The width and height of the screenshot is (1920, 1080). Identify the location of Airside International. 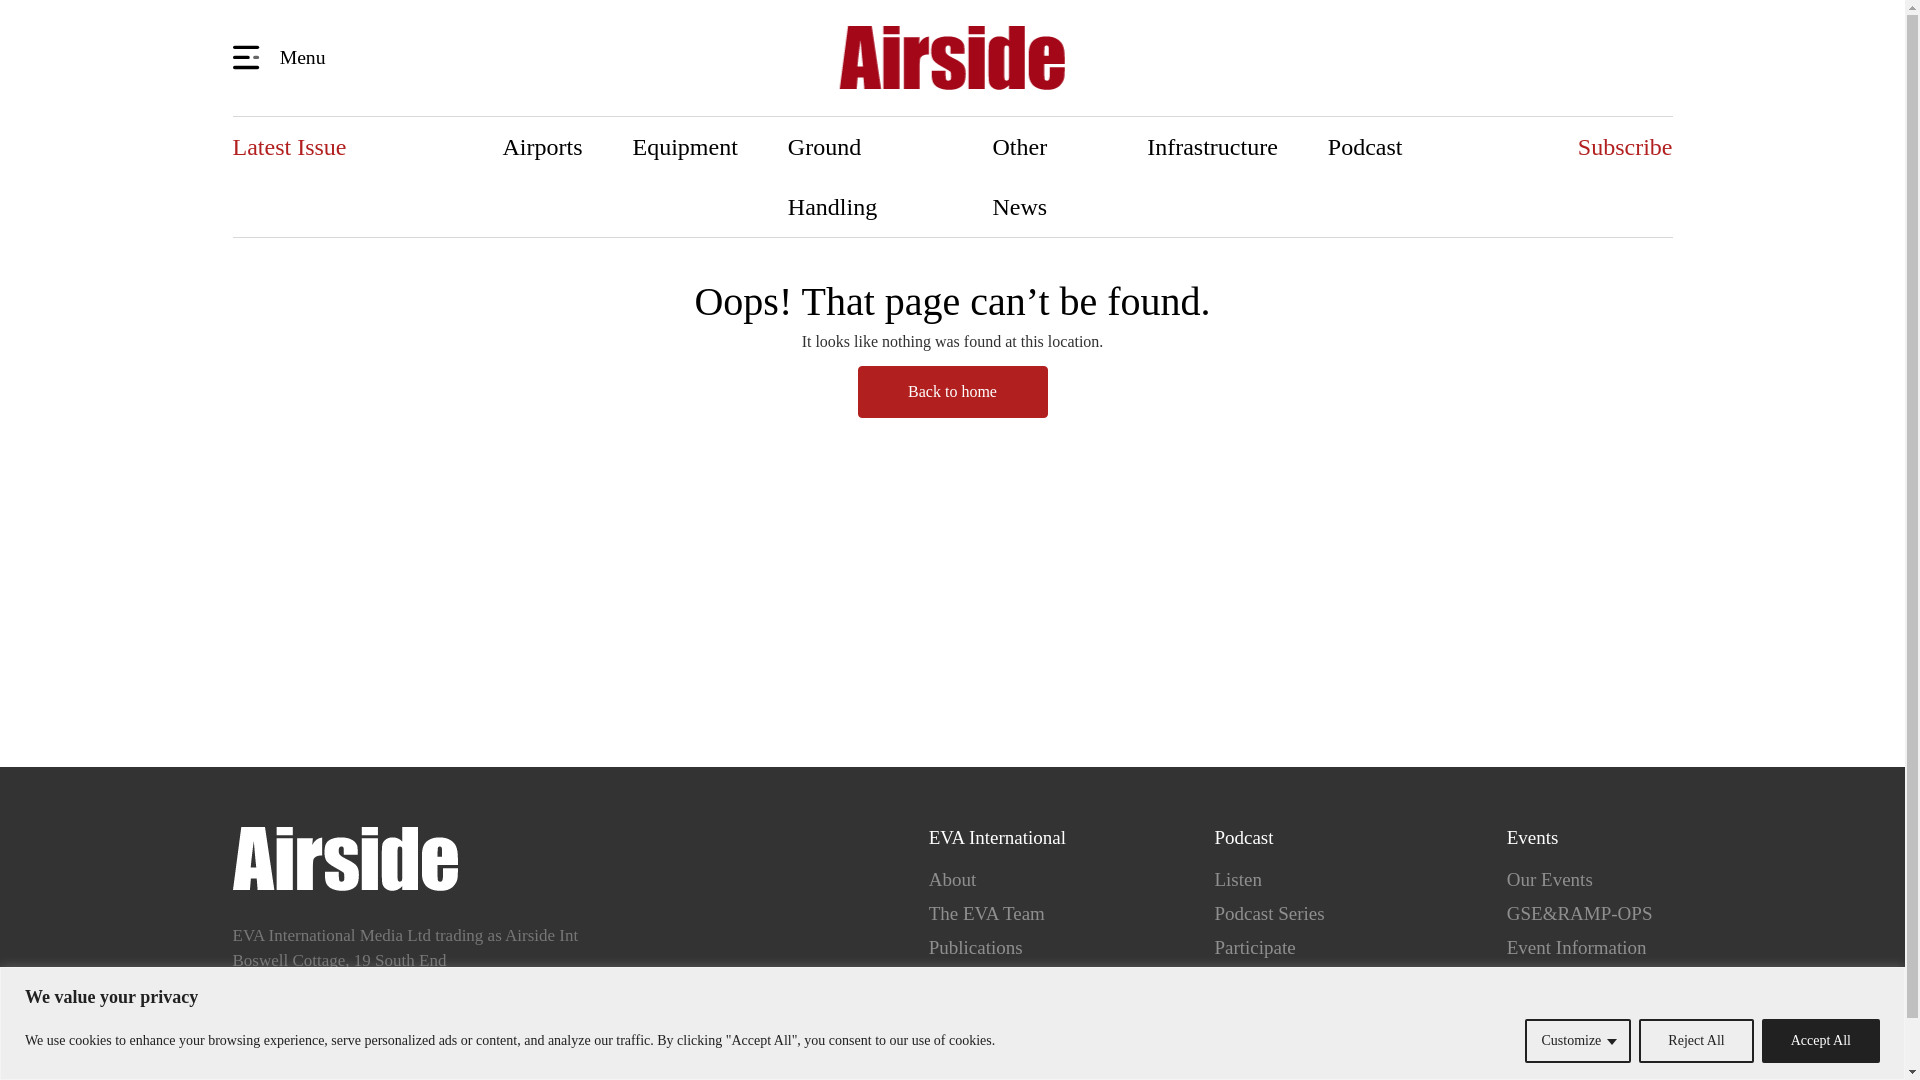
(952, 58).